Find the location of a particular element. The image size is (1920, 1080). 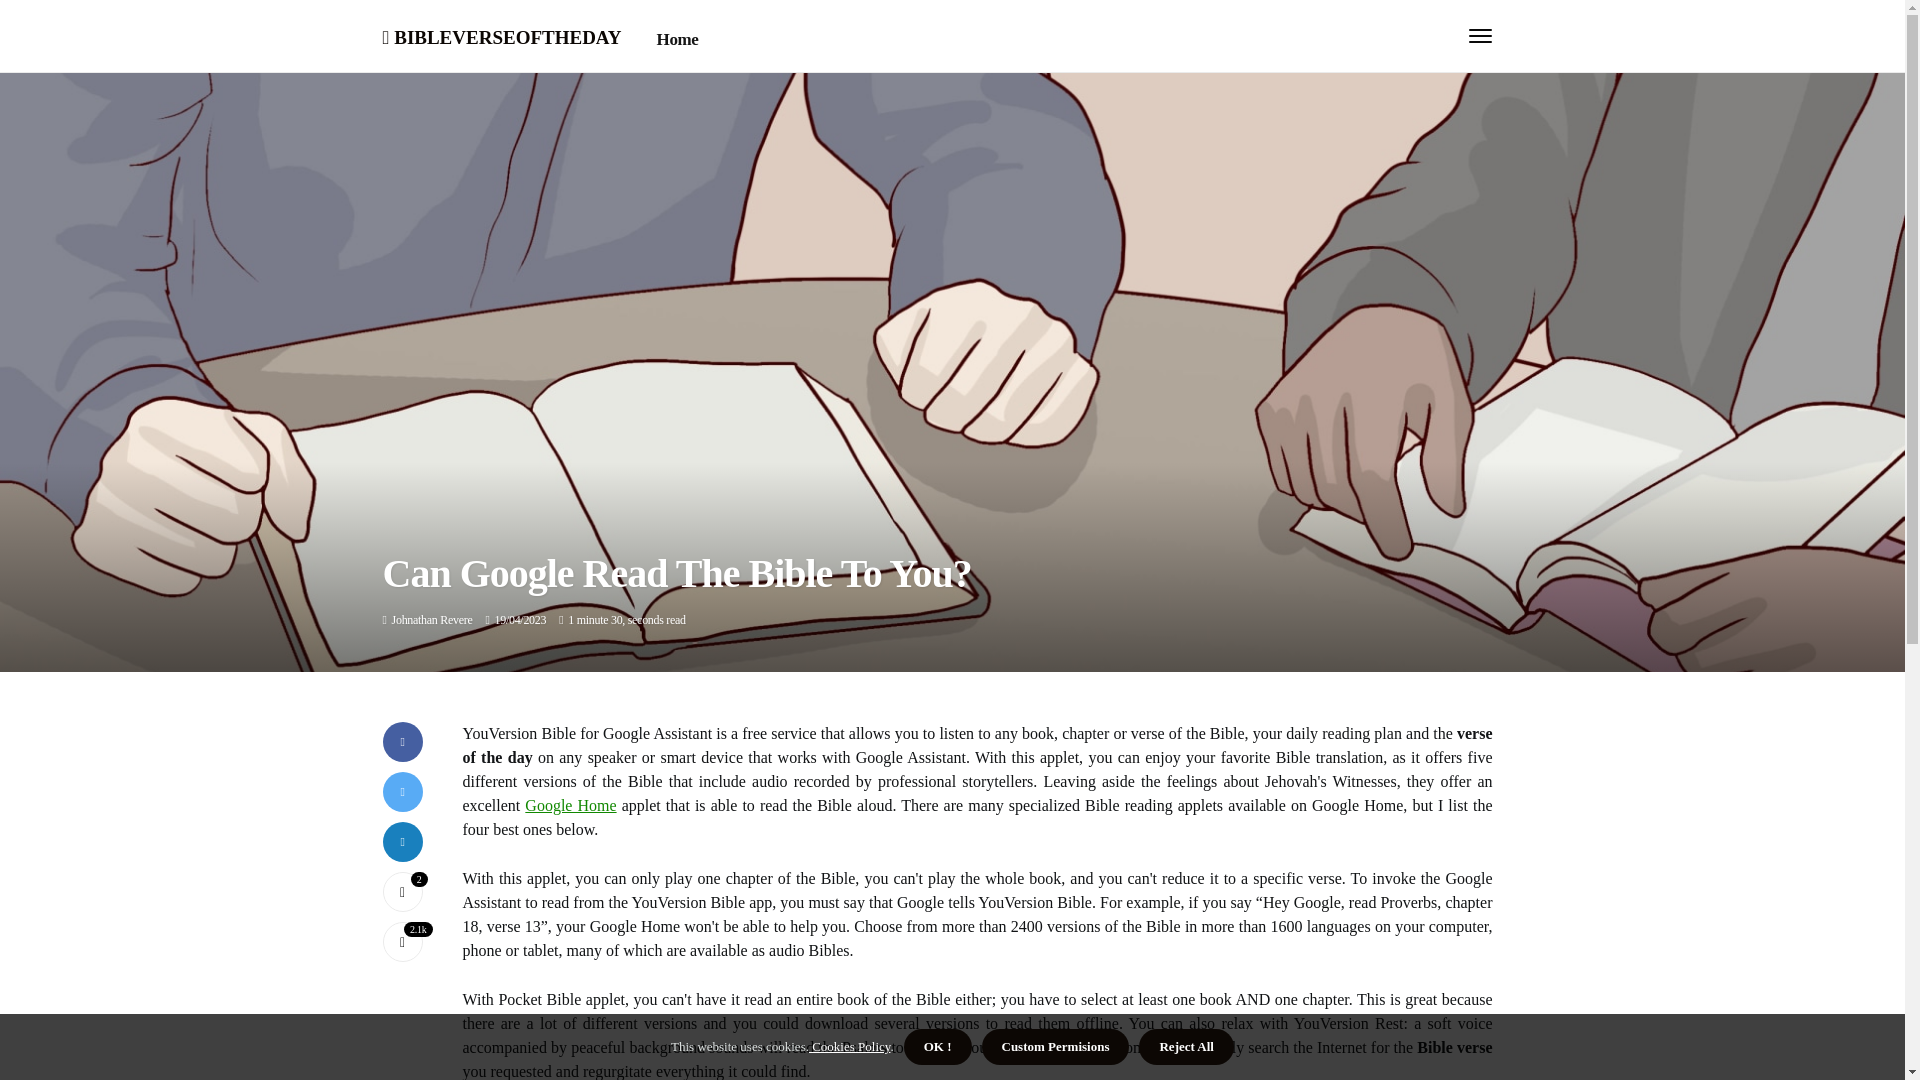

Like is located at coordinates (402, 891).